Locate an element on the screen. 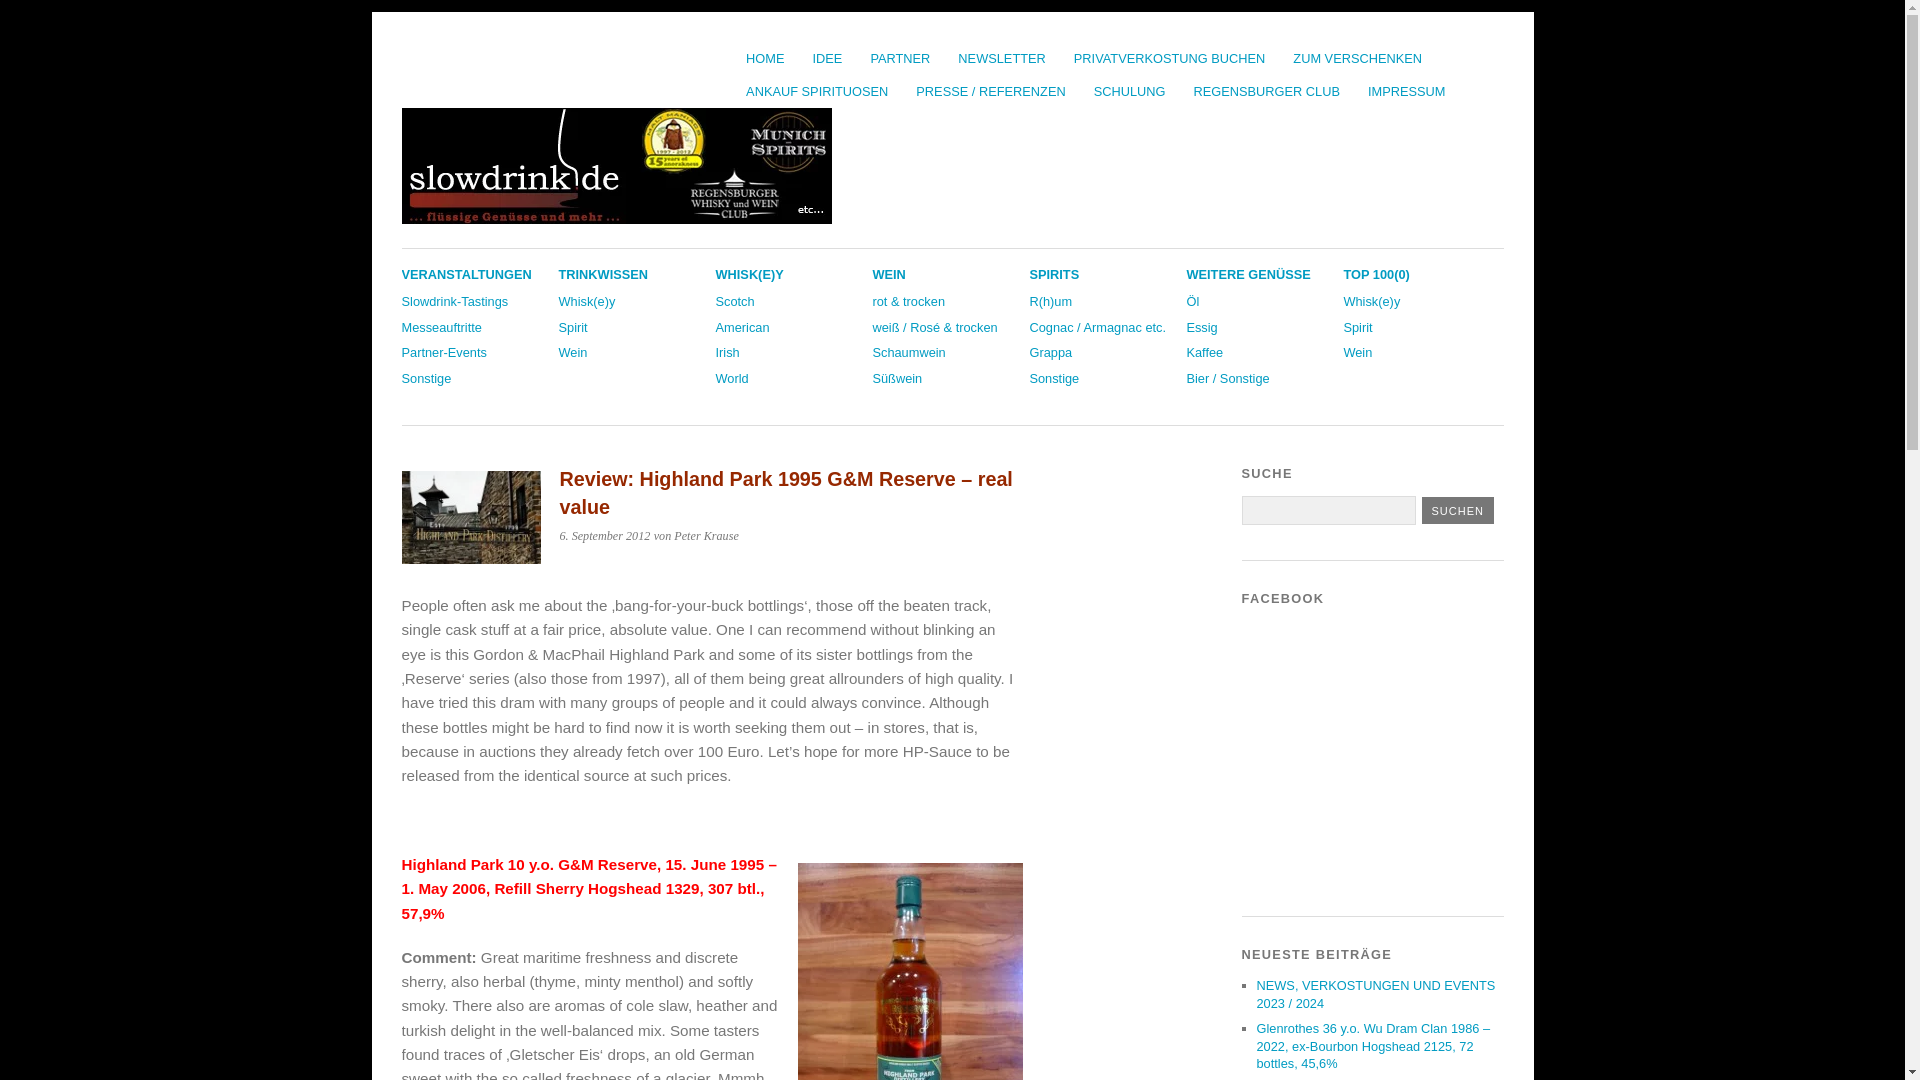 The image size is (1920, 1080). ZUM VERSCHENKEN is located at coordinates (1357, 58).